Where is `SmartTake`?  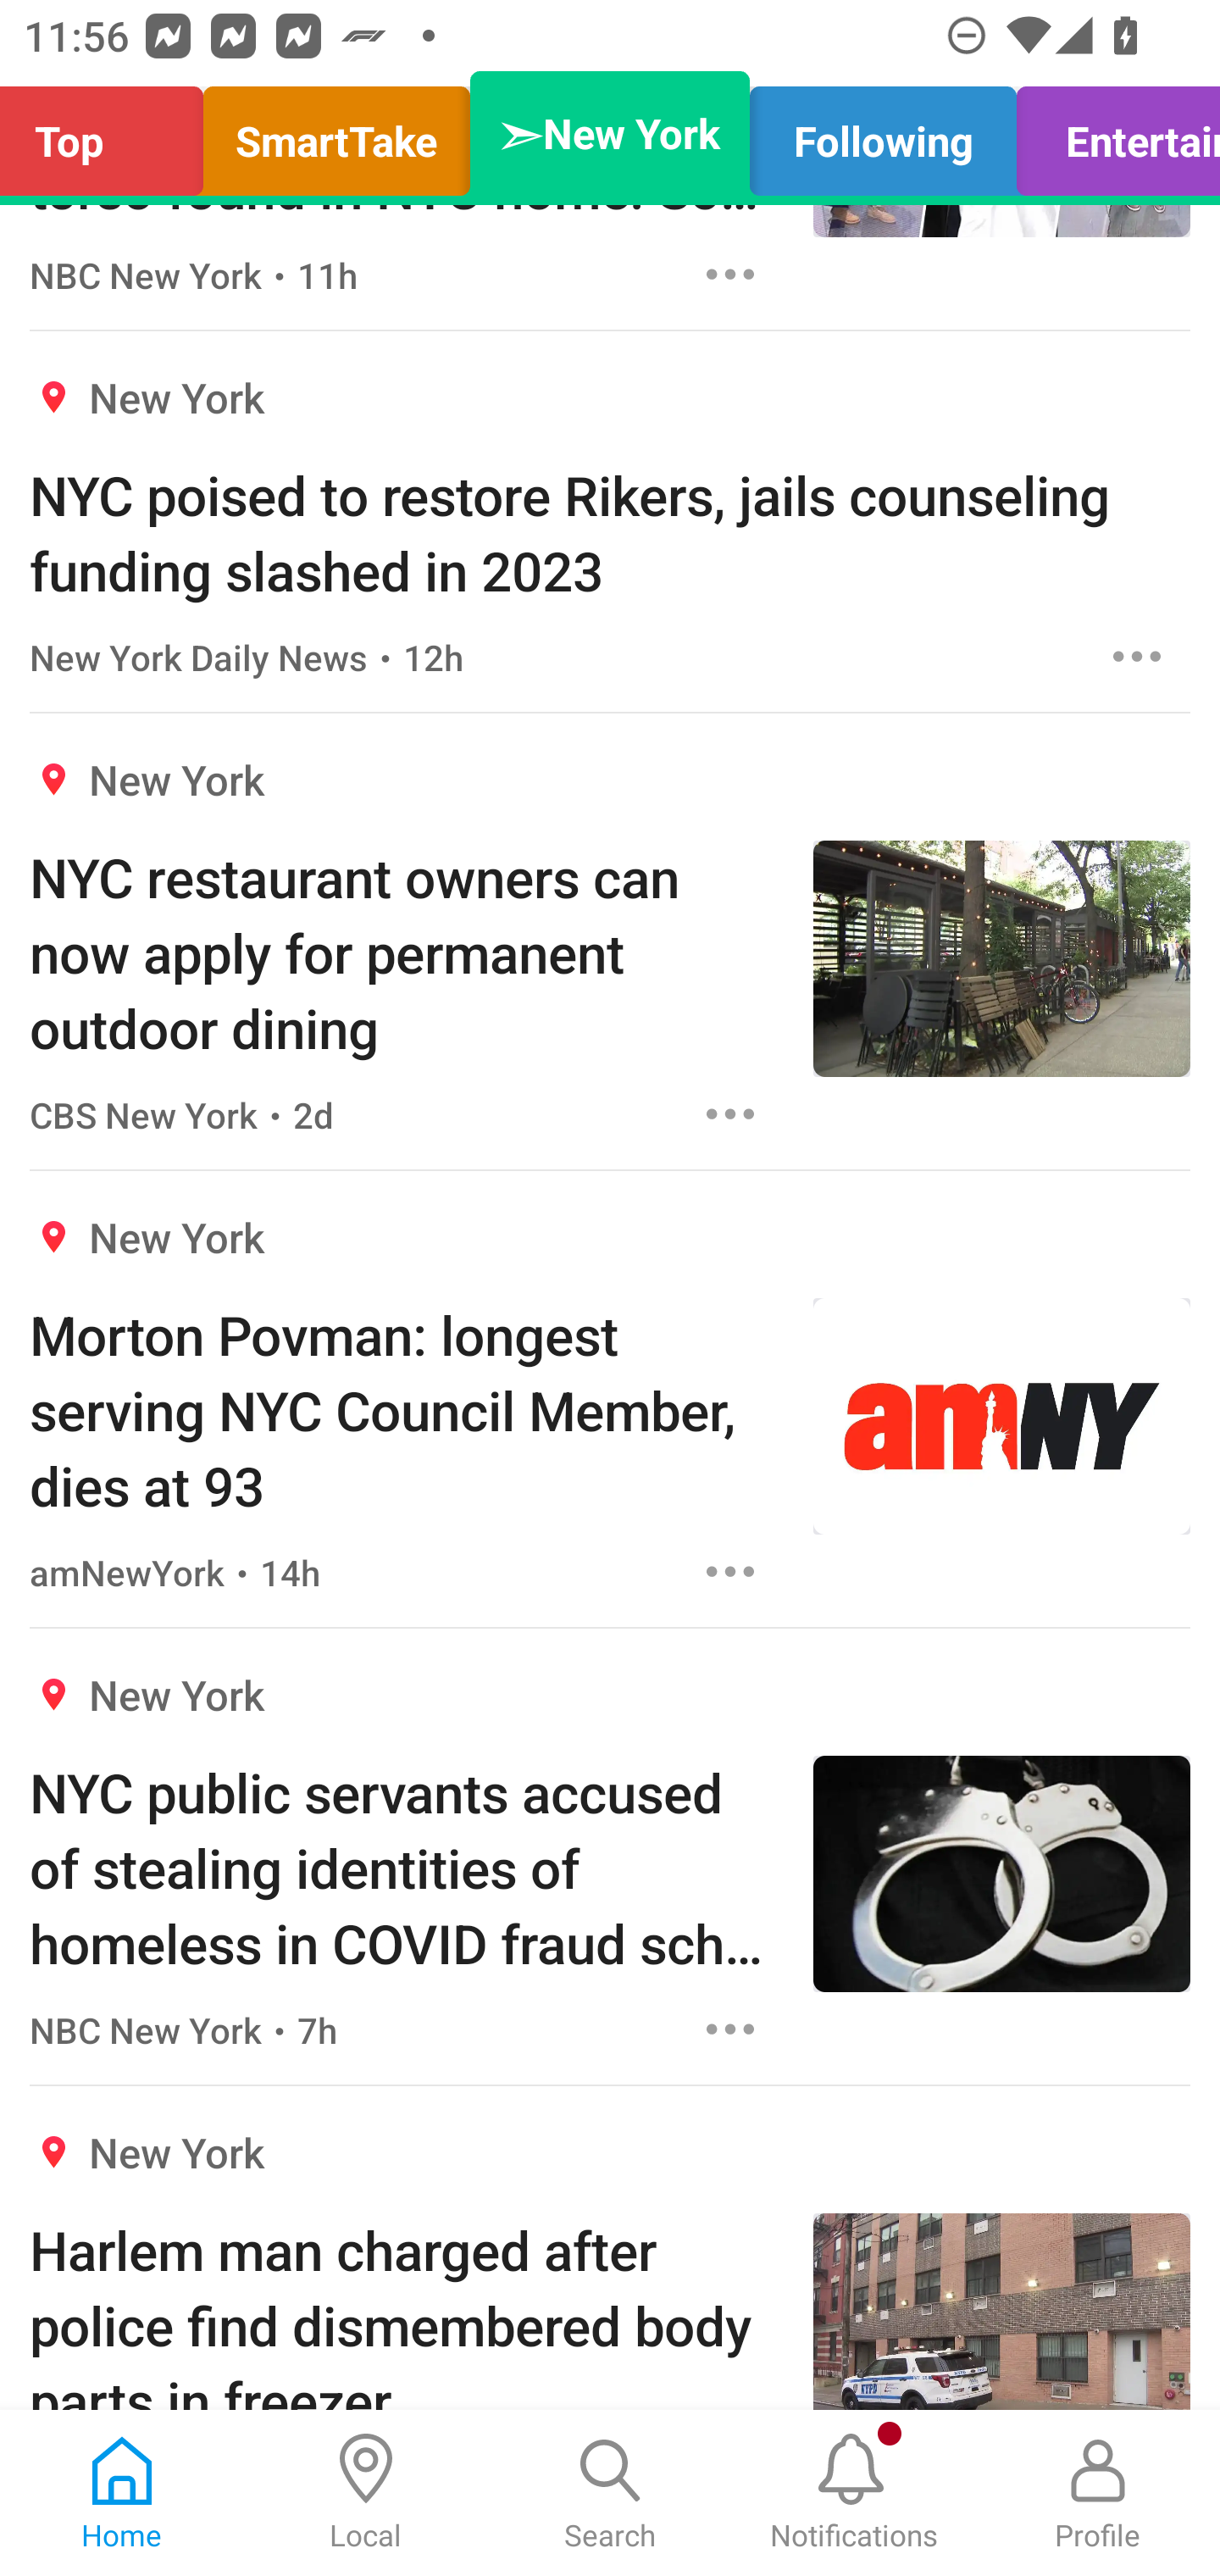
SmartTake is located at coordinates (336, 134).